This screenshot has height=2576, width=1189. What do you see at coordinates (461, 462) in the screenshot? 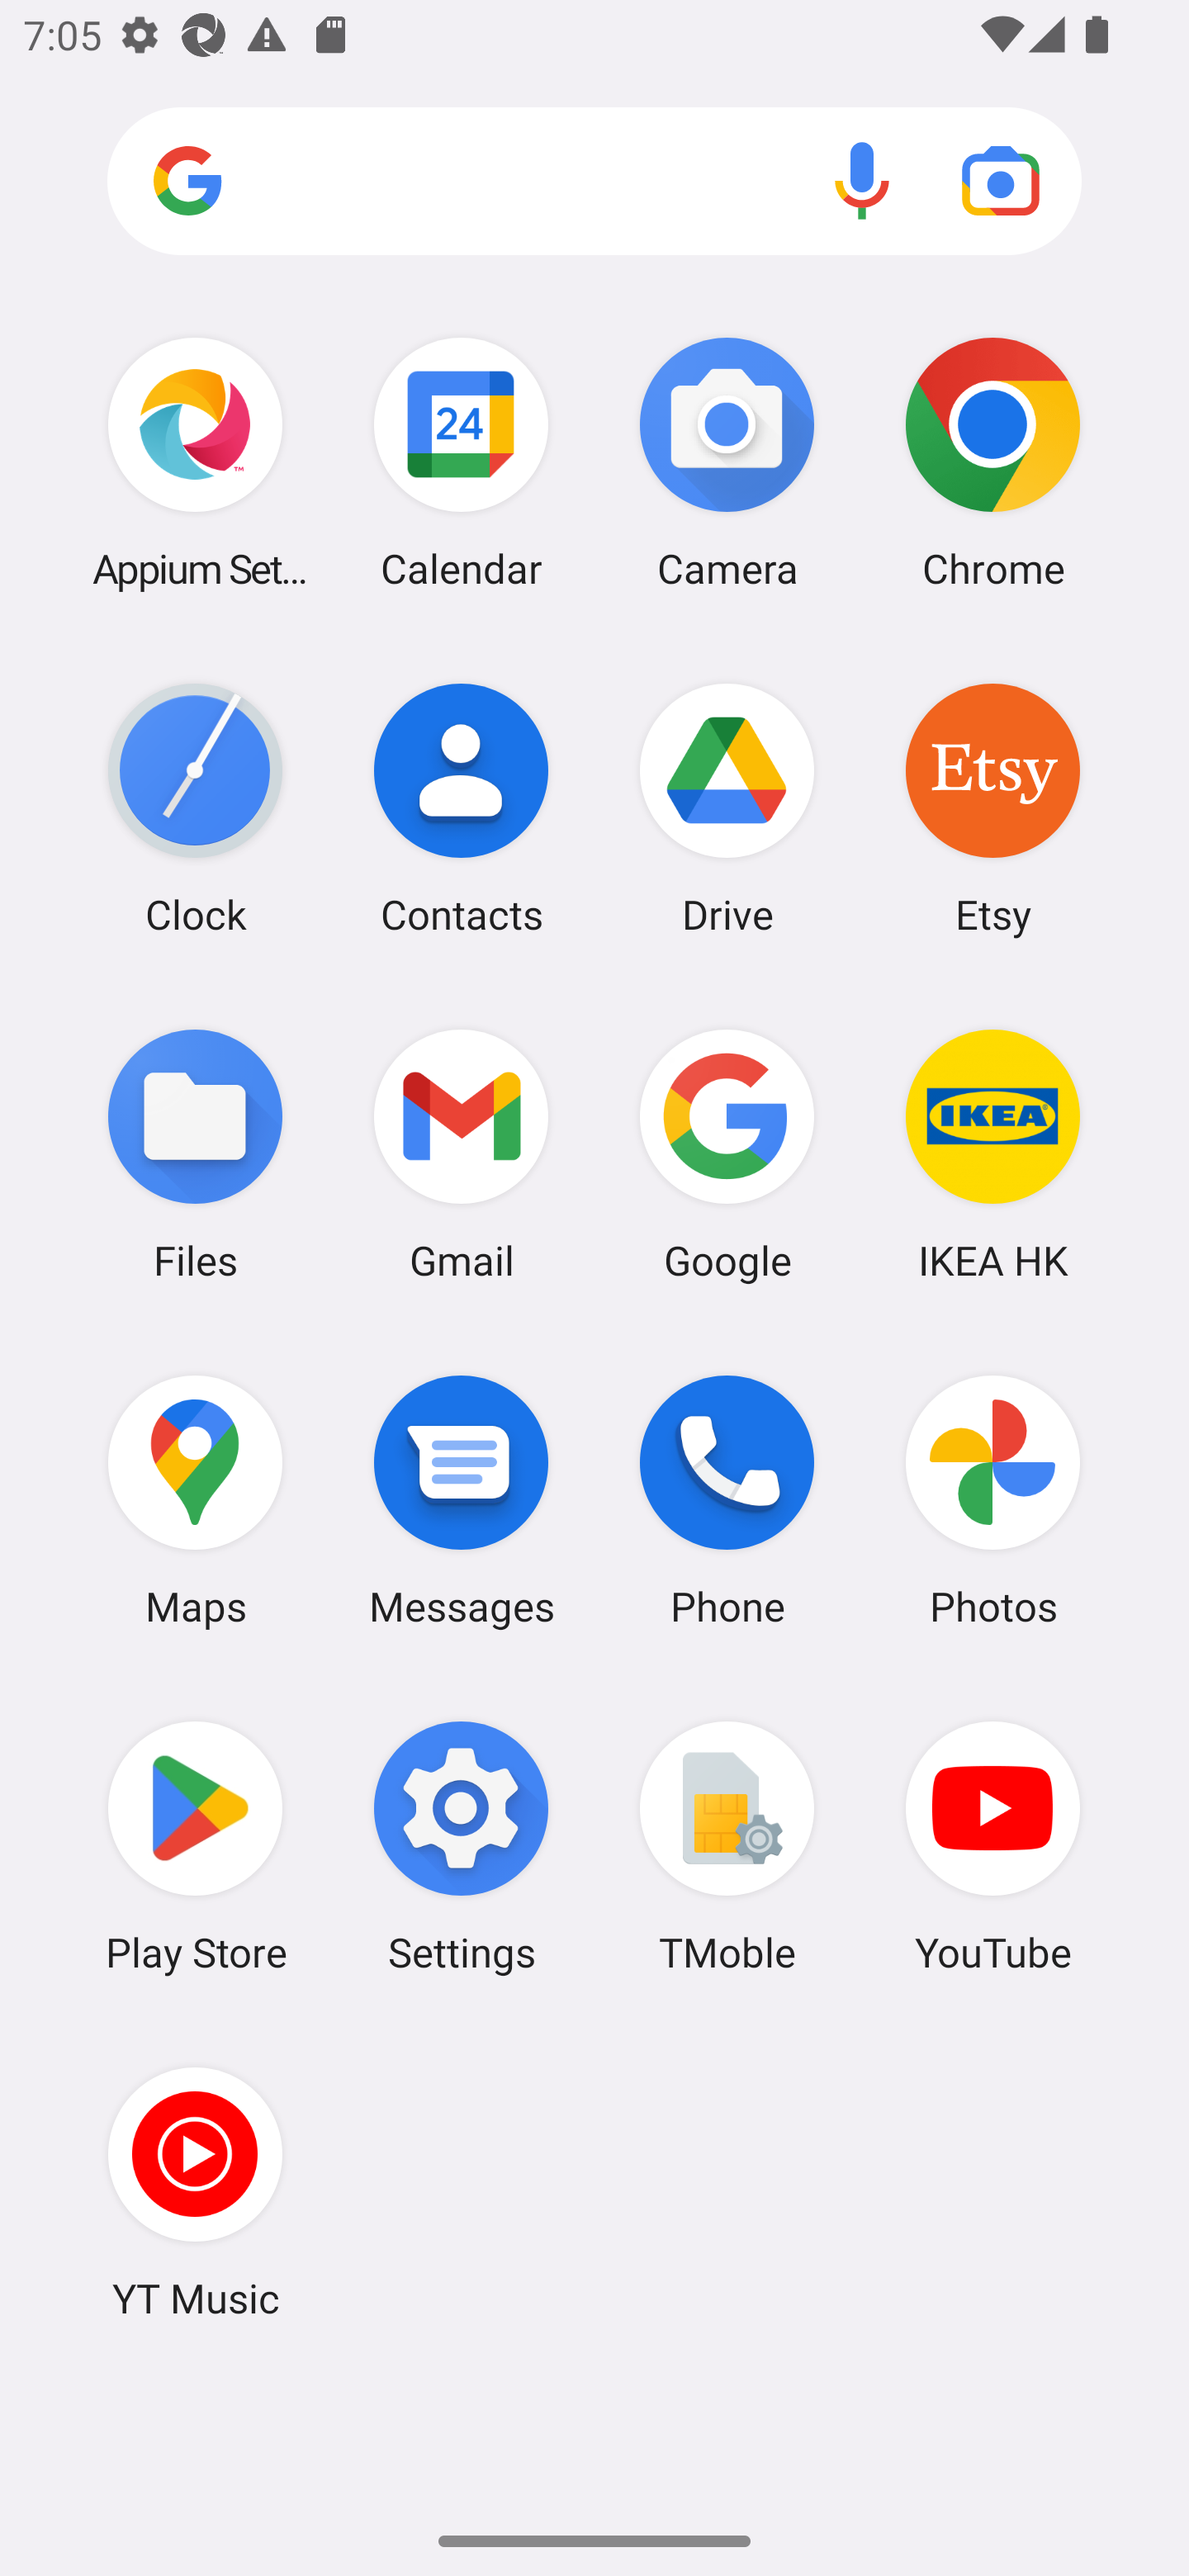
I see `Calendar` at bounding box center [461, 462].